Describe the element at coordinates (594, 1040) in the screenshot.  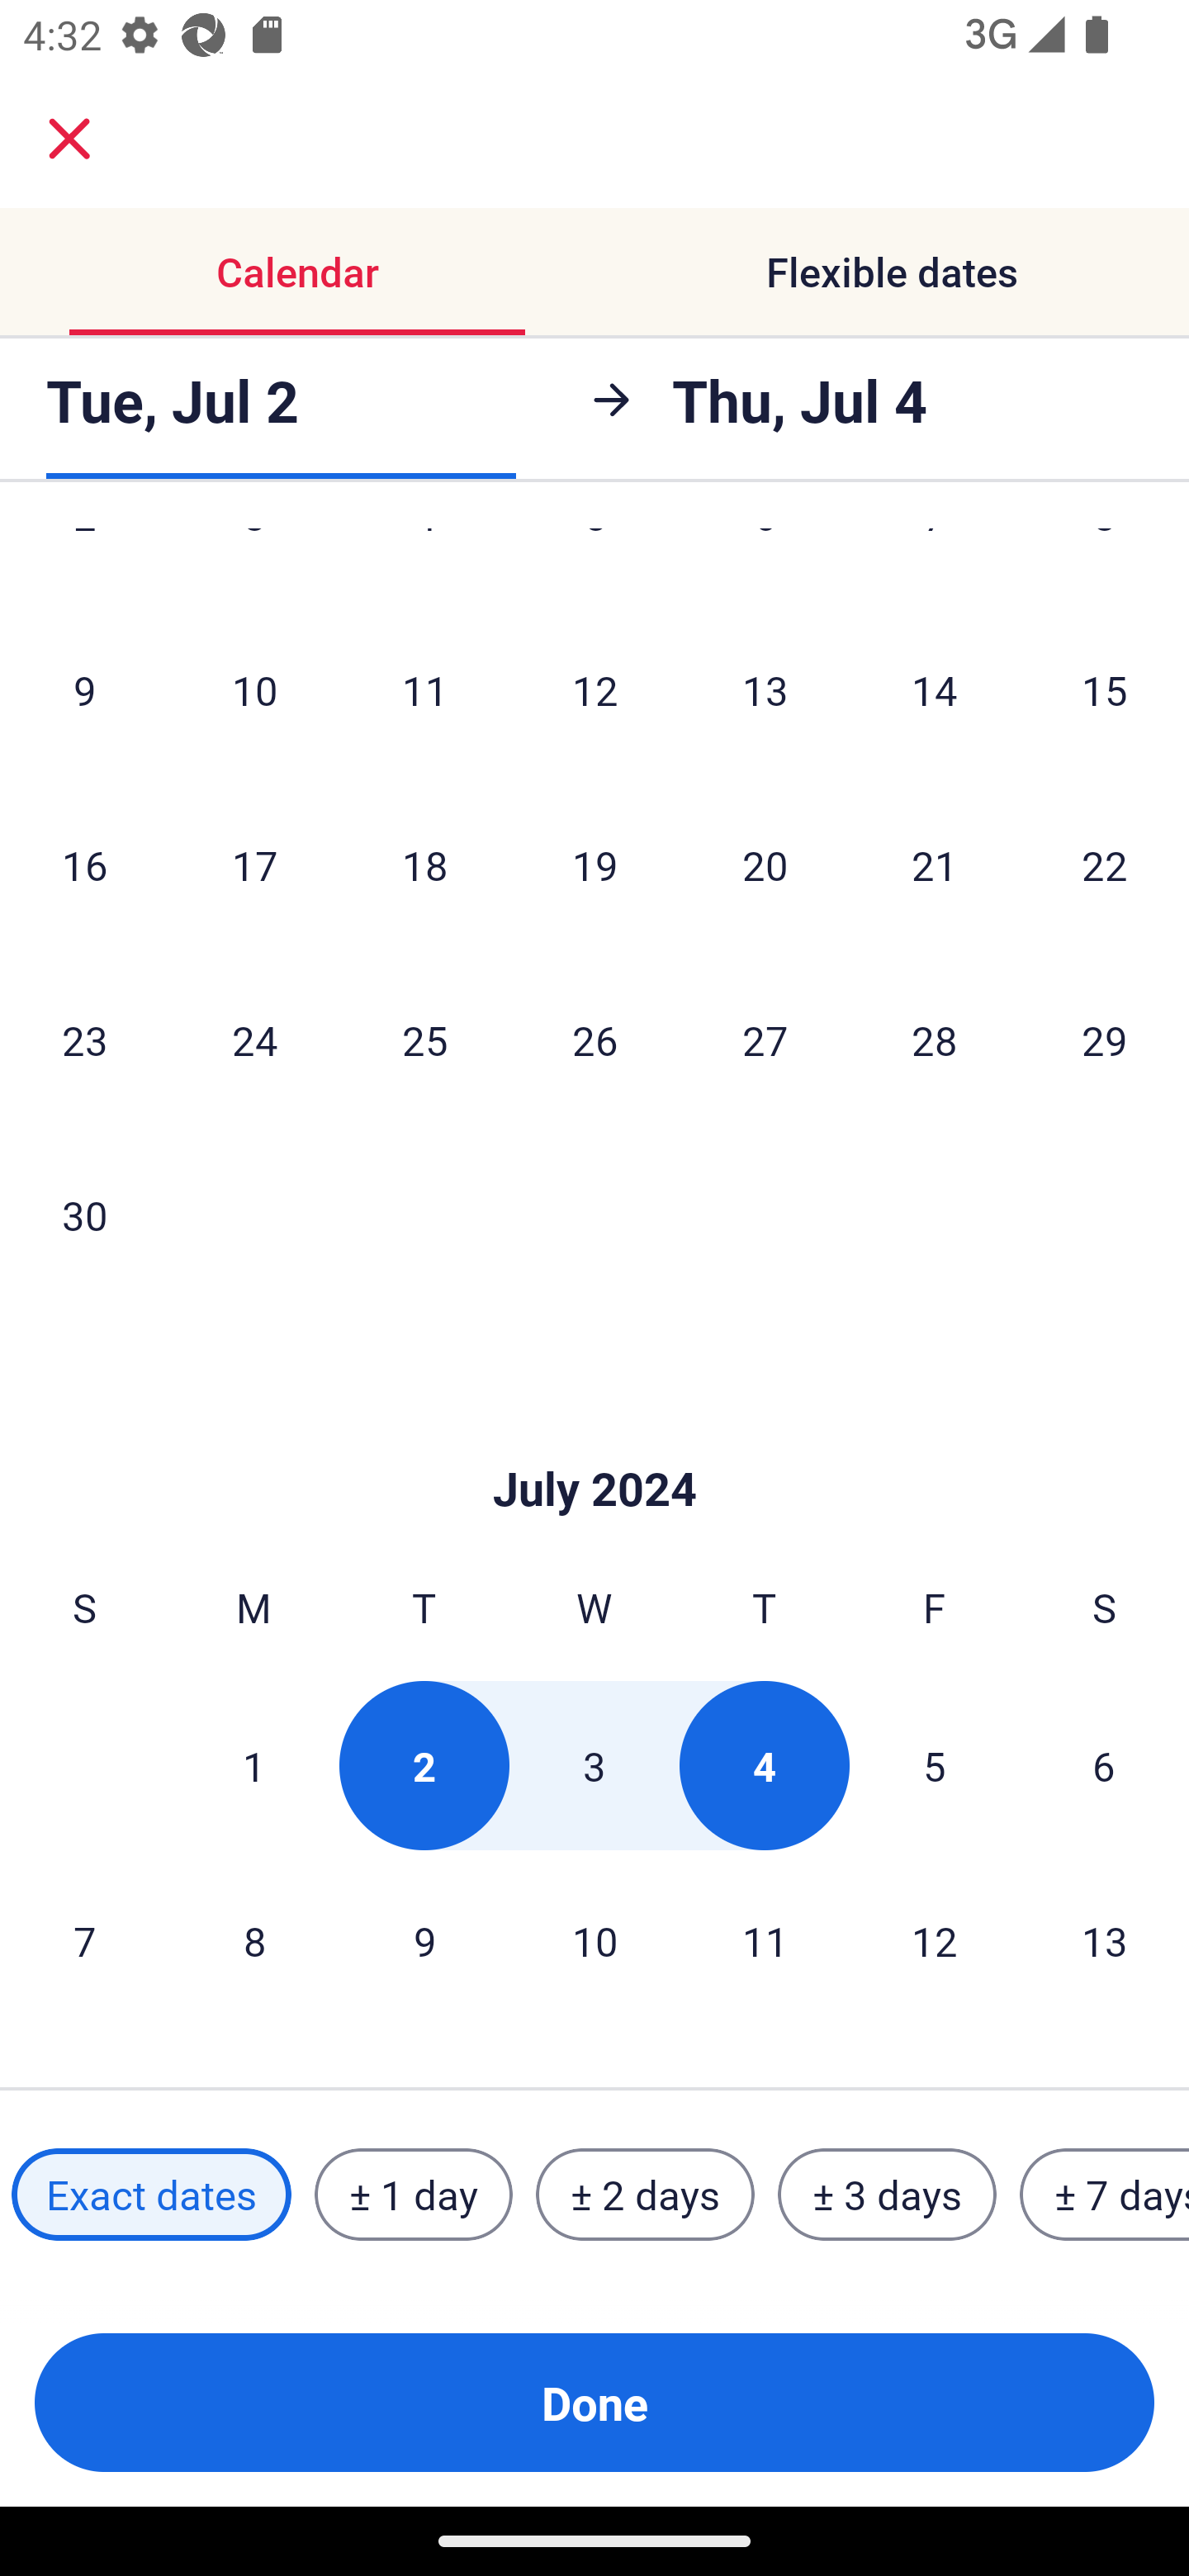
I see `26 Wednesday, June 26, 2024` at that location.